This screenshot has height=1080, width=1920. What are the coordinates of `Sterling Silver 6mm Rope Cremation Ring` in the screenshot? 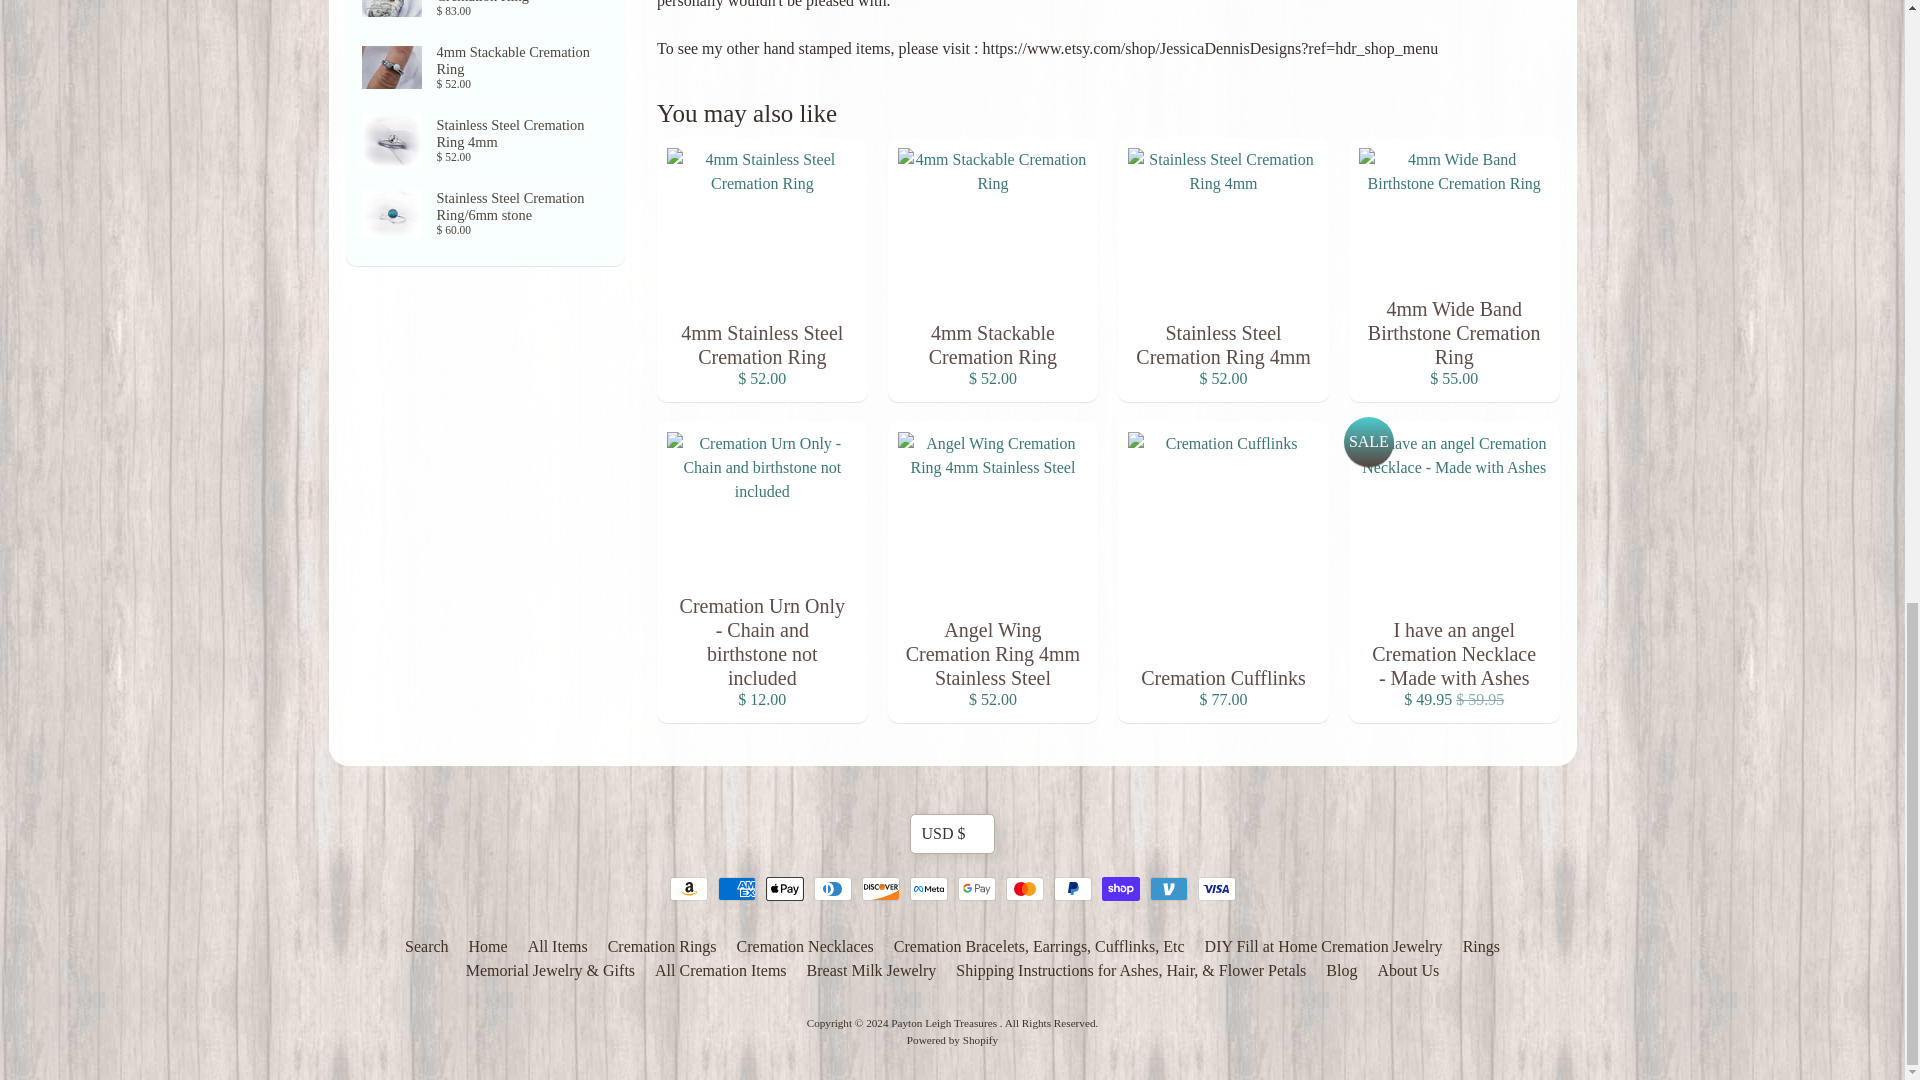 It's located at (486, 16).